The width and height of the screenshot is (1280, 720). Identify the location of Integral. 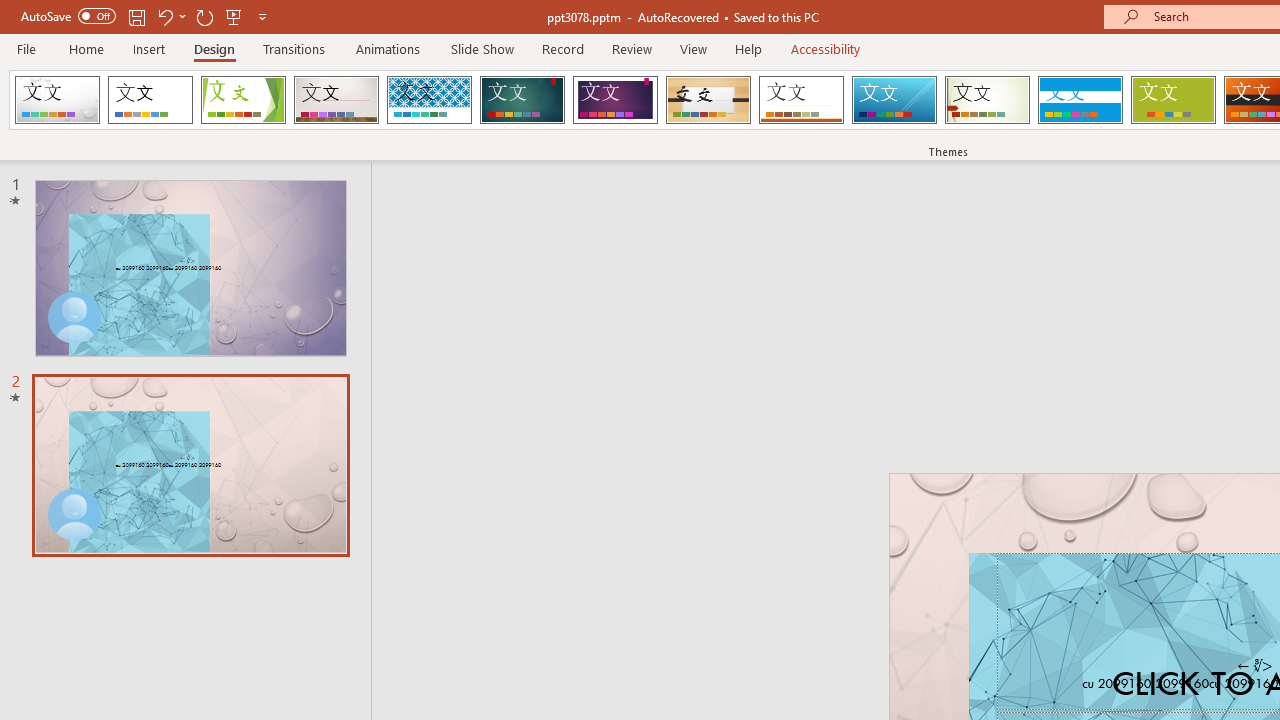
(429, 100).